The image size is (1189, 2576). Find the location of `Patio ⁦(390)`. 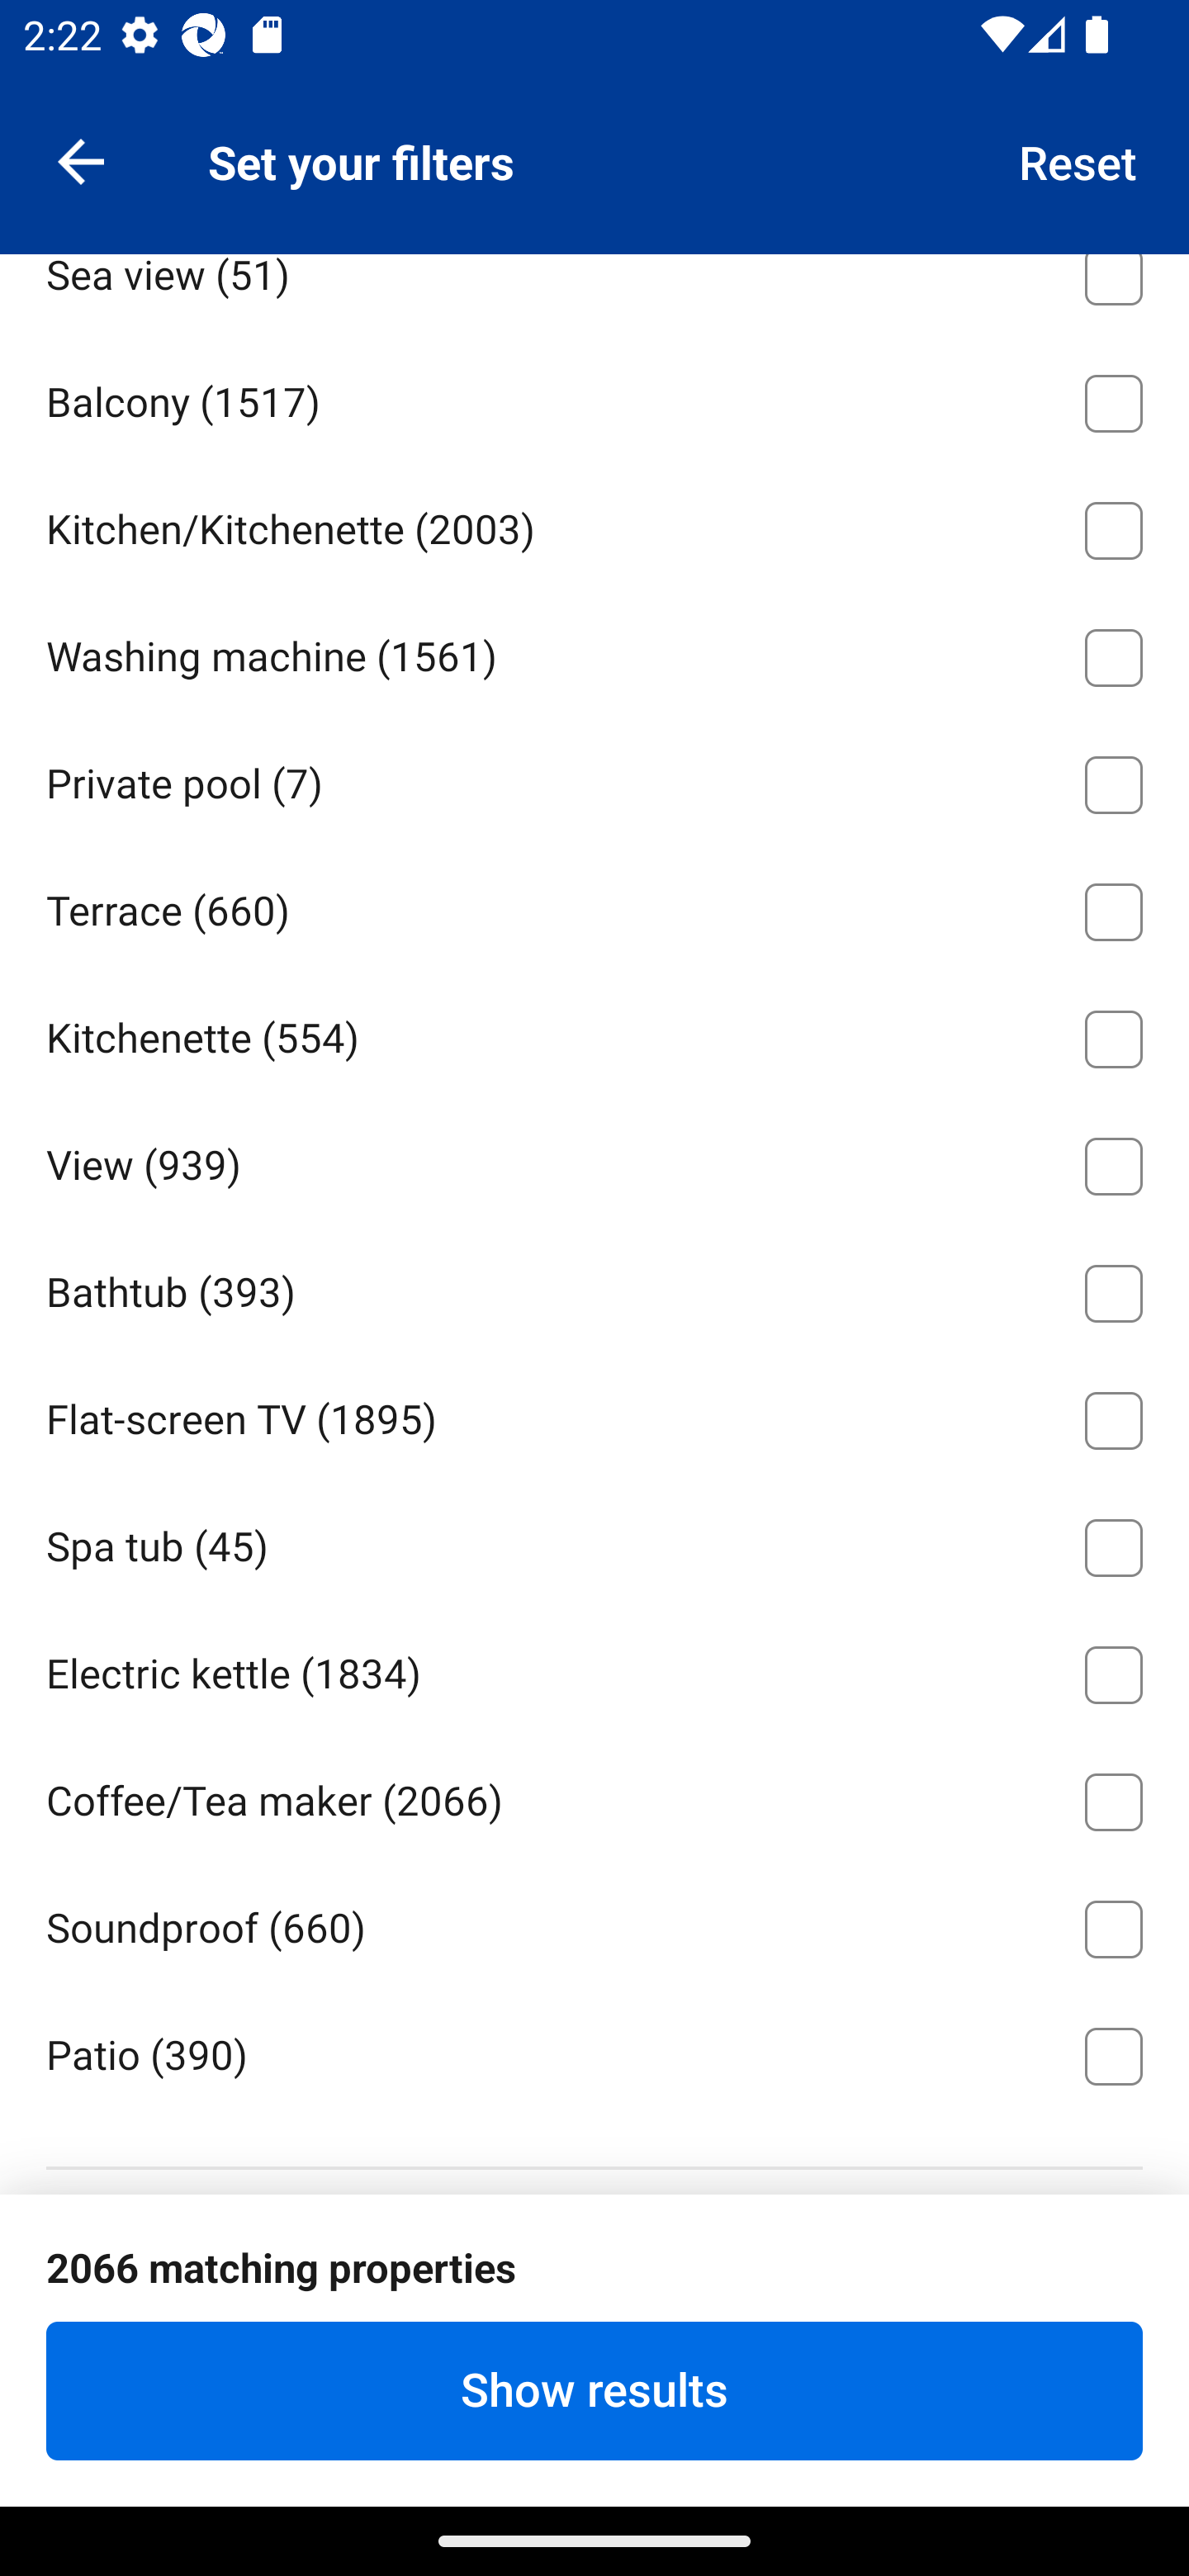

Patio ⁦(390) is located at coordinates (594, 2053).